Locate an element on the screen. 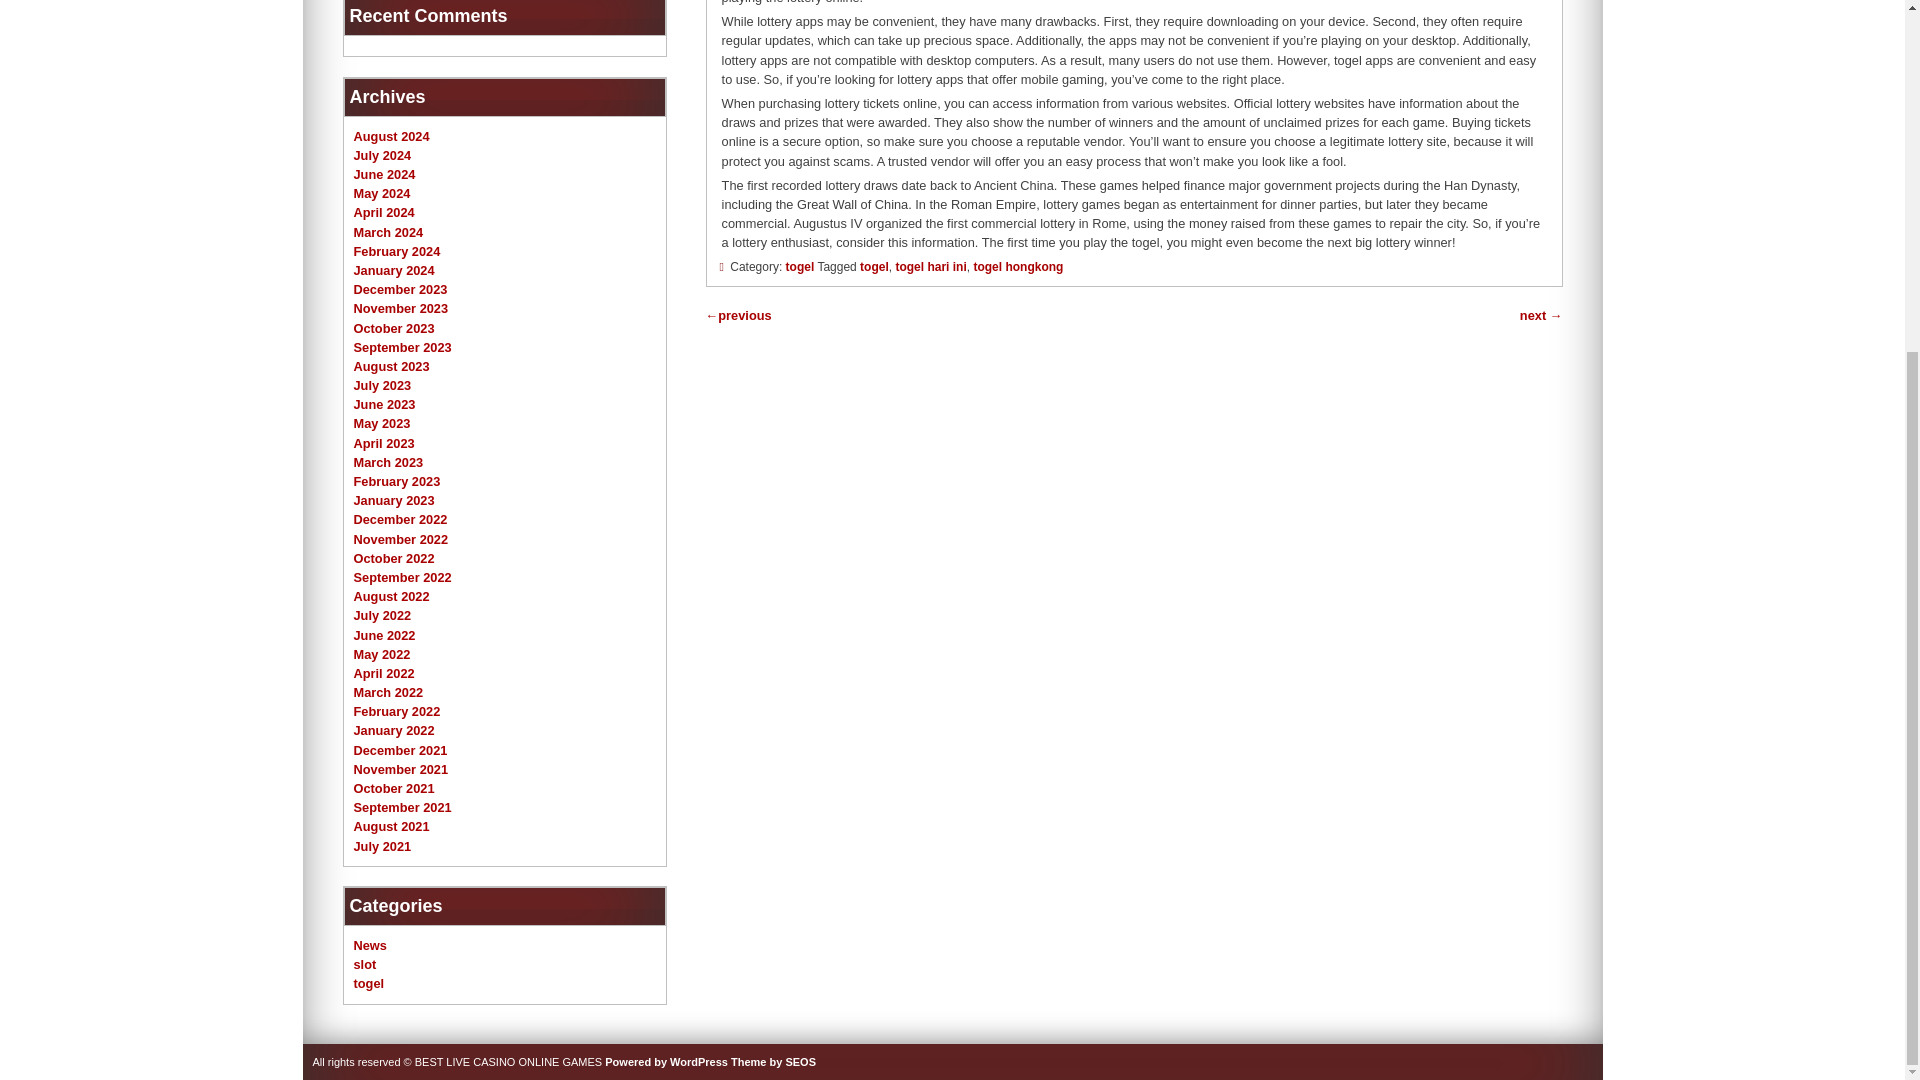  November 2023 is located at coordinates (401, 308).